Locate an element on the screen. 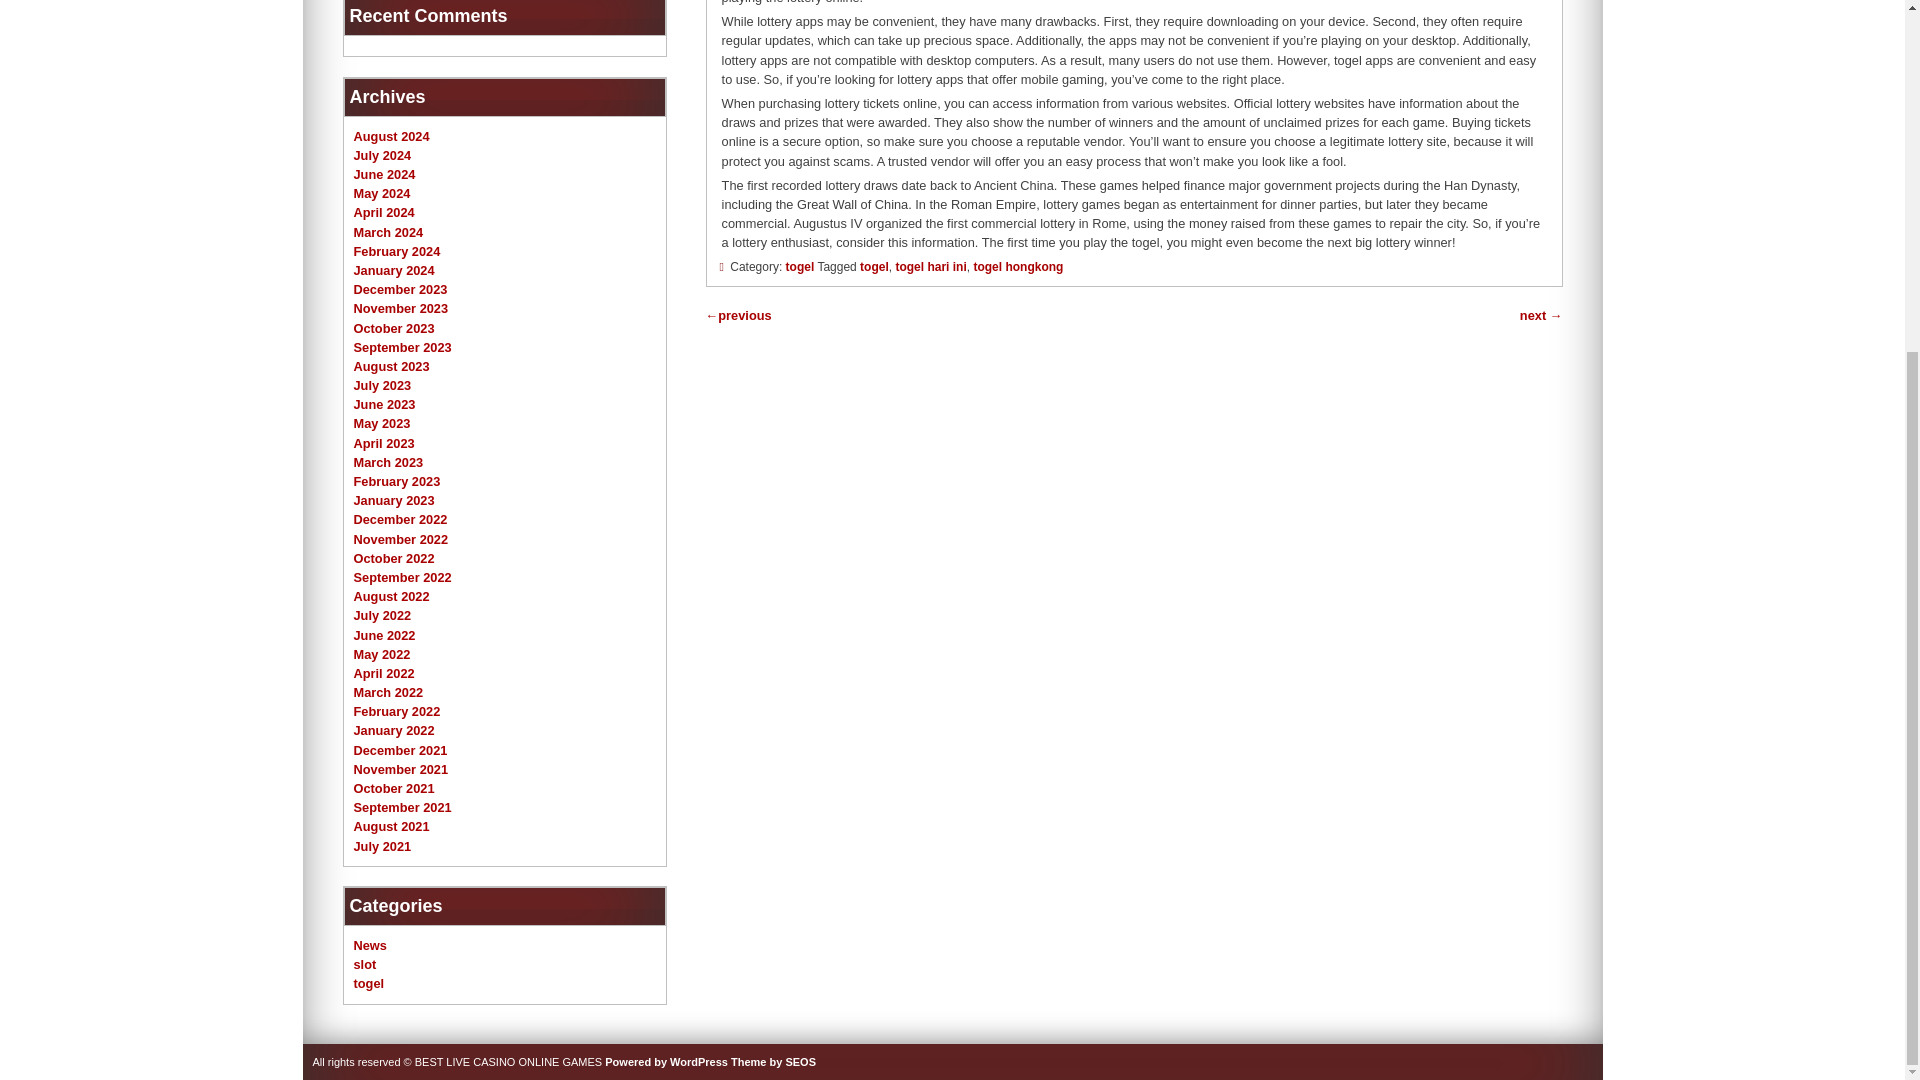  November 2023 is located at coordinates (401, 308).